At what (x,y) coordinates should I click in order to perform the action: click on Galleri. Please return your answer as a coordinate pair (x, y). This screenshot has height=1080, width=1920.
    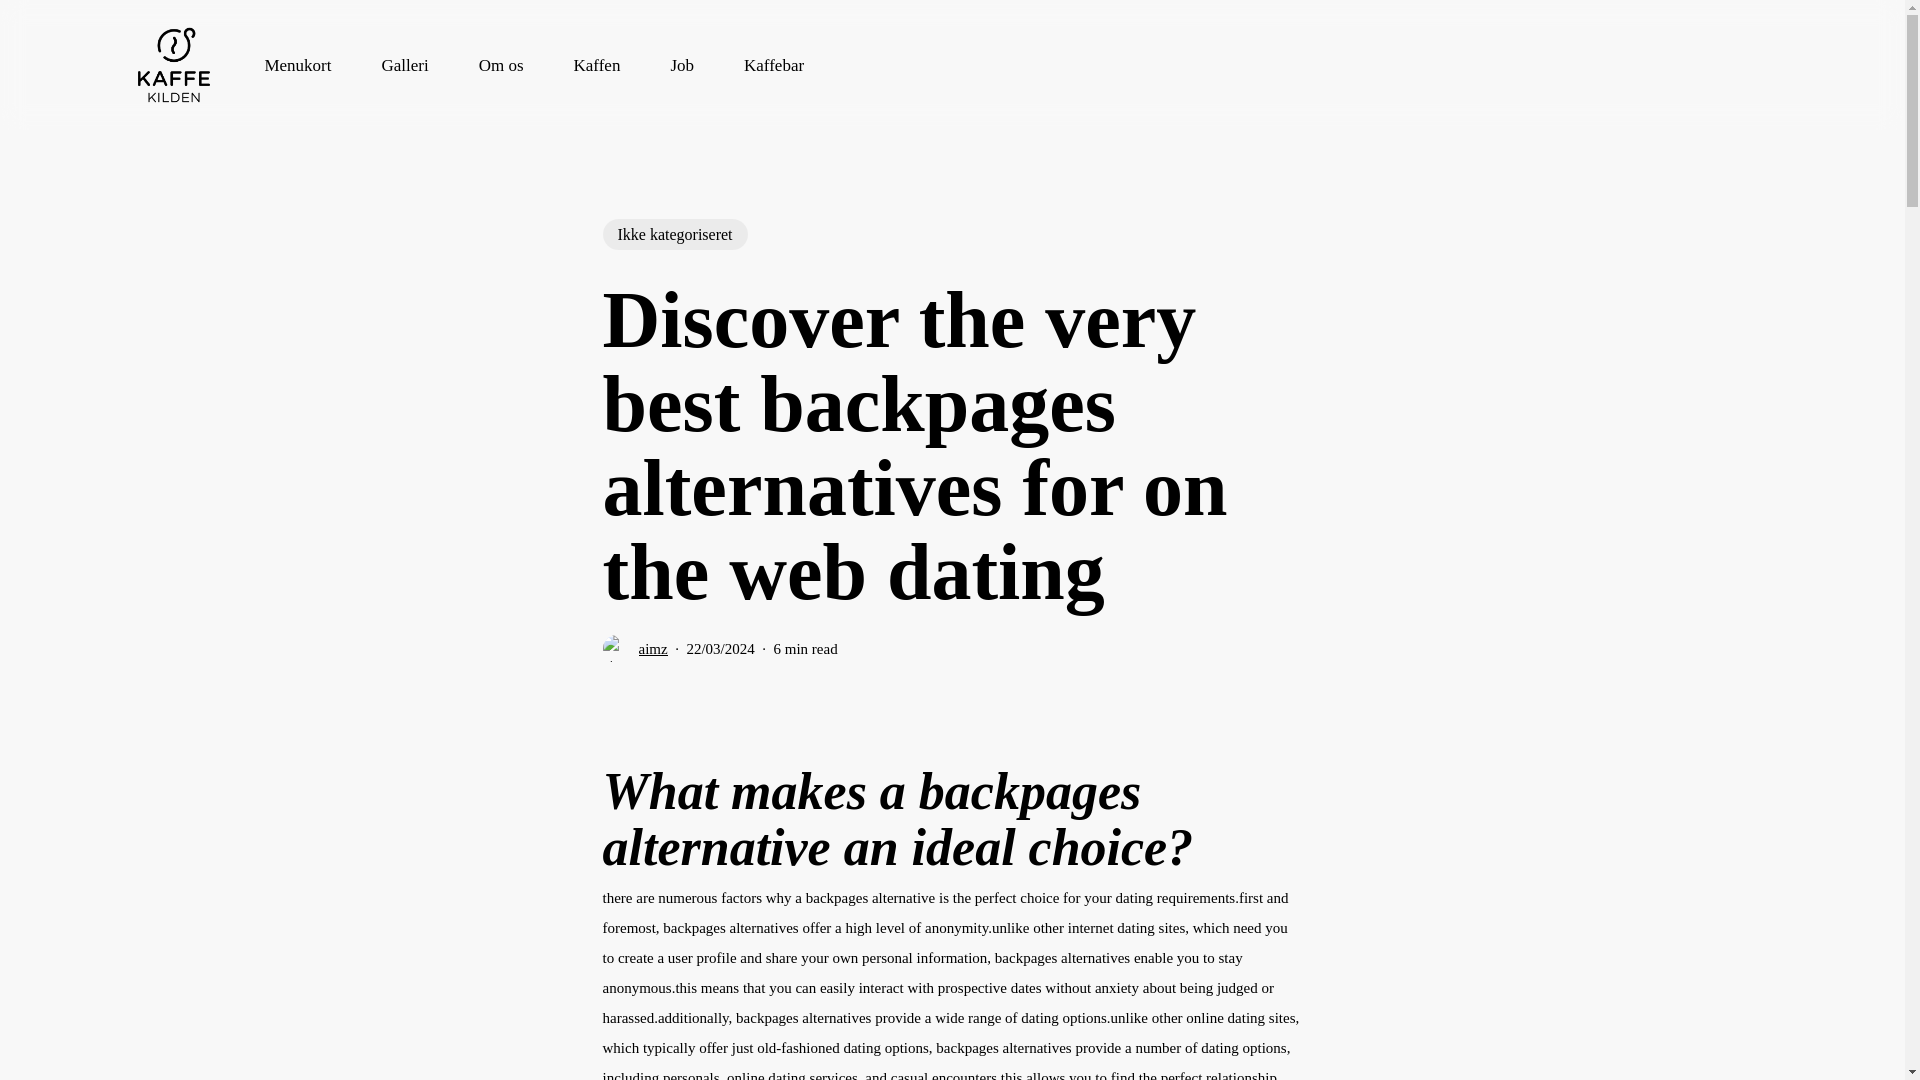
    Looking at the image, I should click on (404, 64).